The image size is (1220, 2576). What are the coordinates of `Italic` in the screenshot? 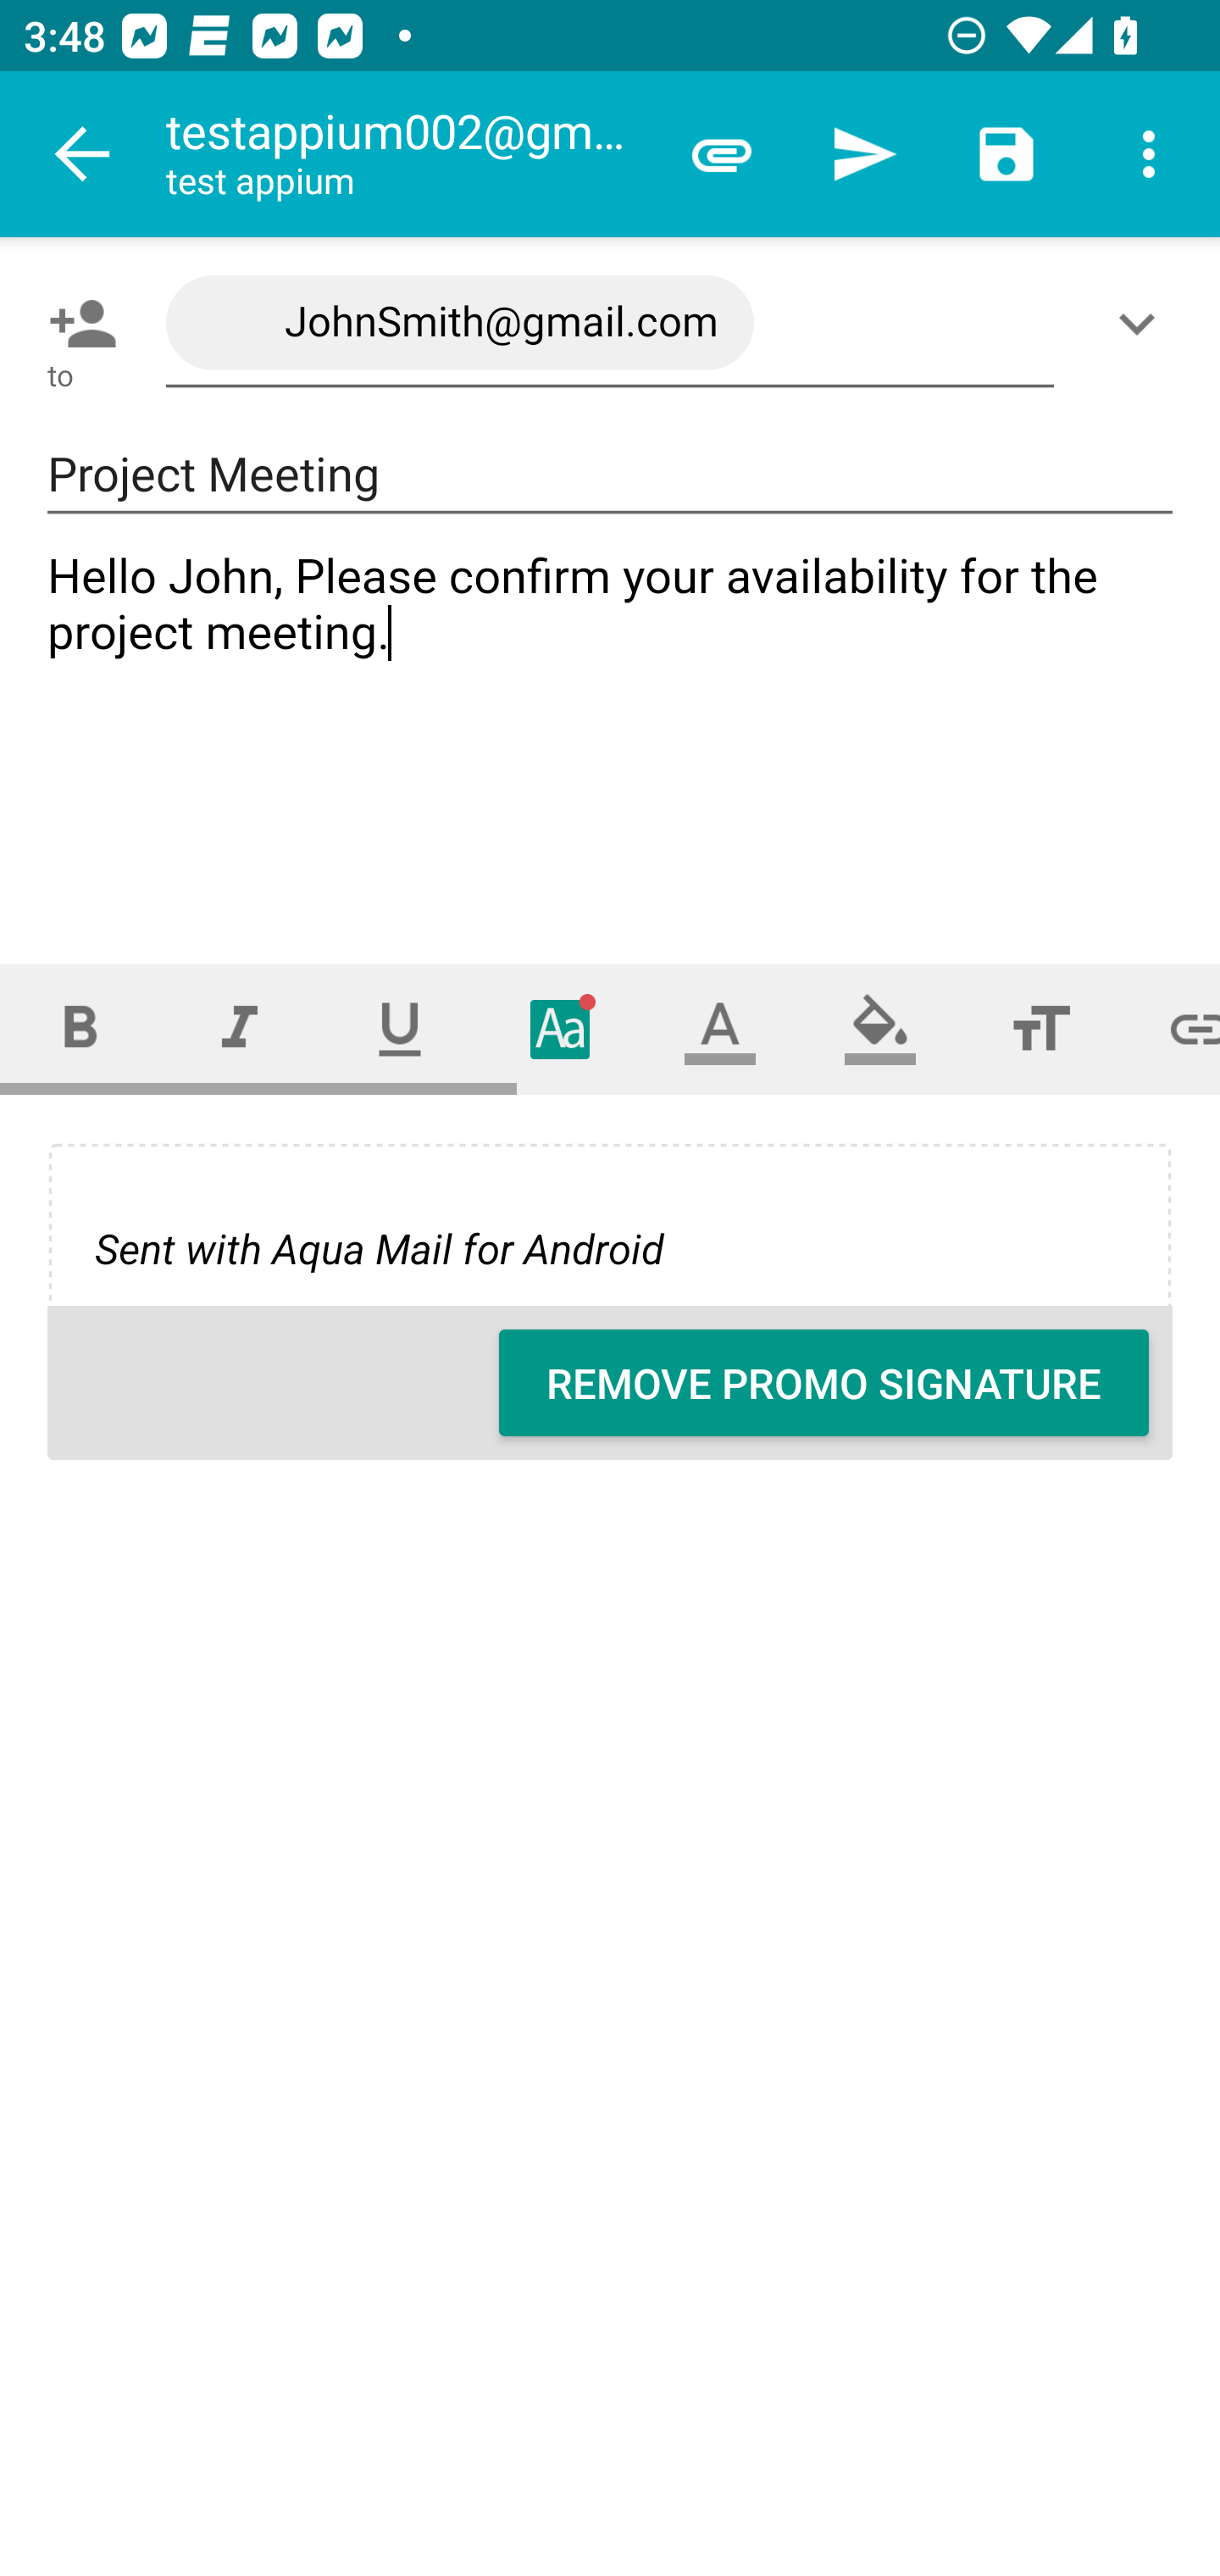 It's located at (239, 1029).